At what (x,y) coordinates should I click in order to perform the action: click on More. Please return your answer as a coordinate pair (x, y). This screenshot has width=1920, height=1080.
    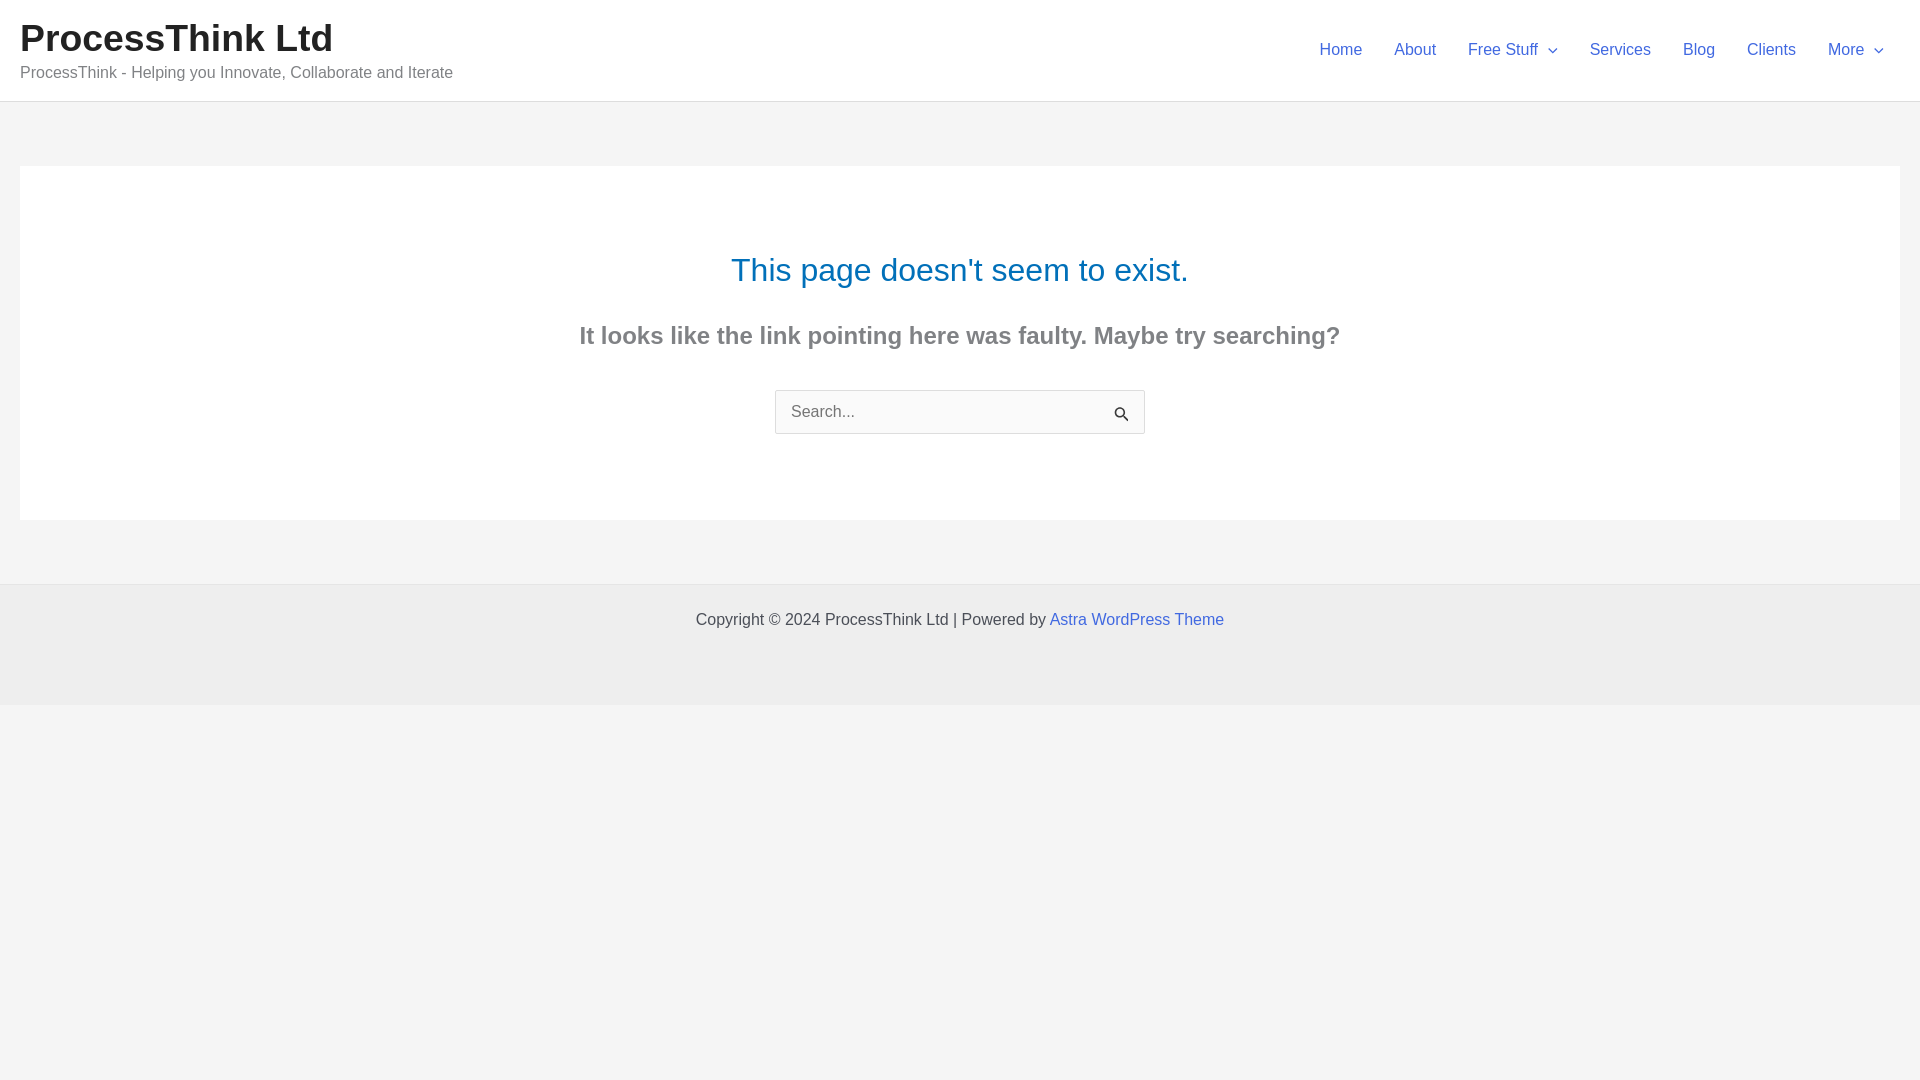
    Looking at the image, I should click on (1856, 50).